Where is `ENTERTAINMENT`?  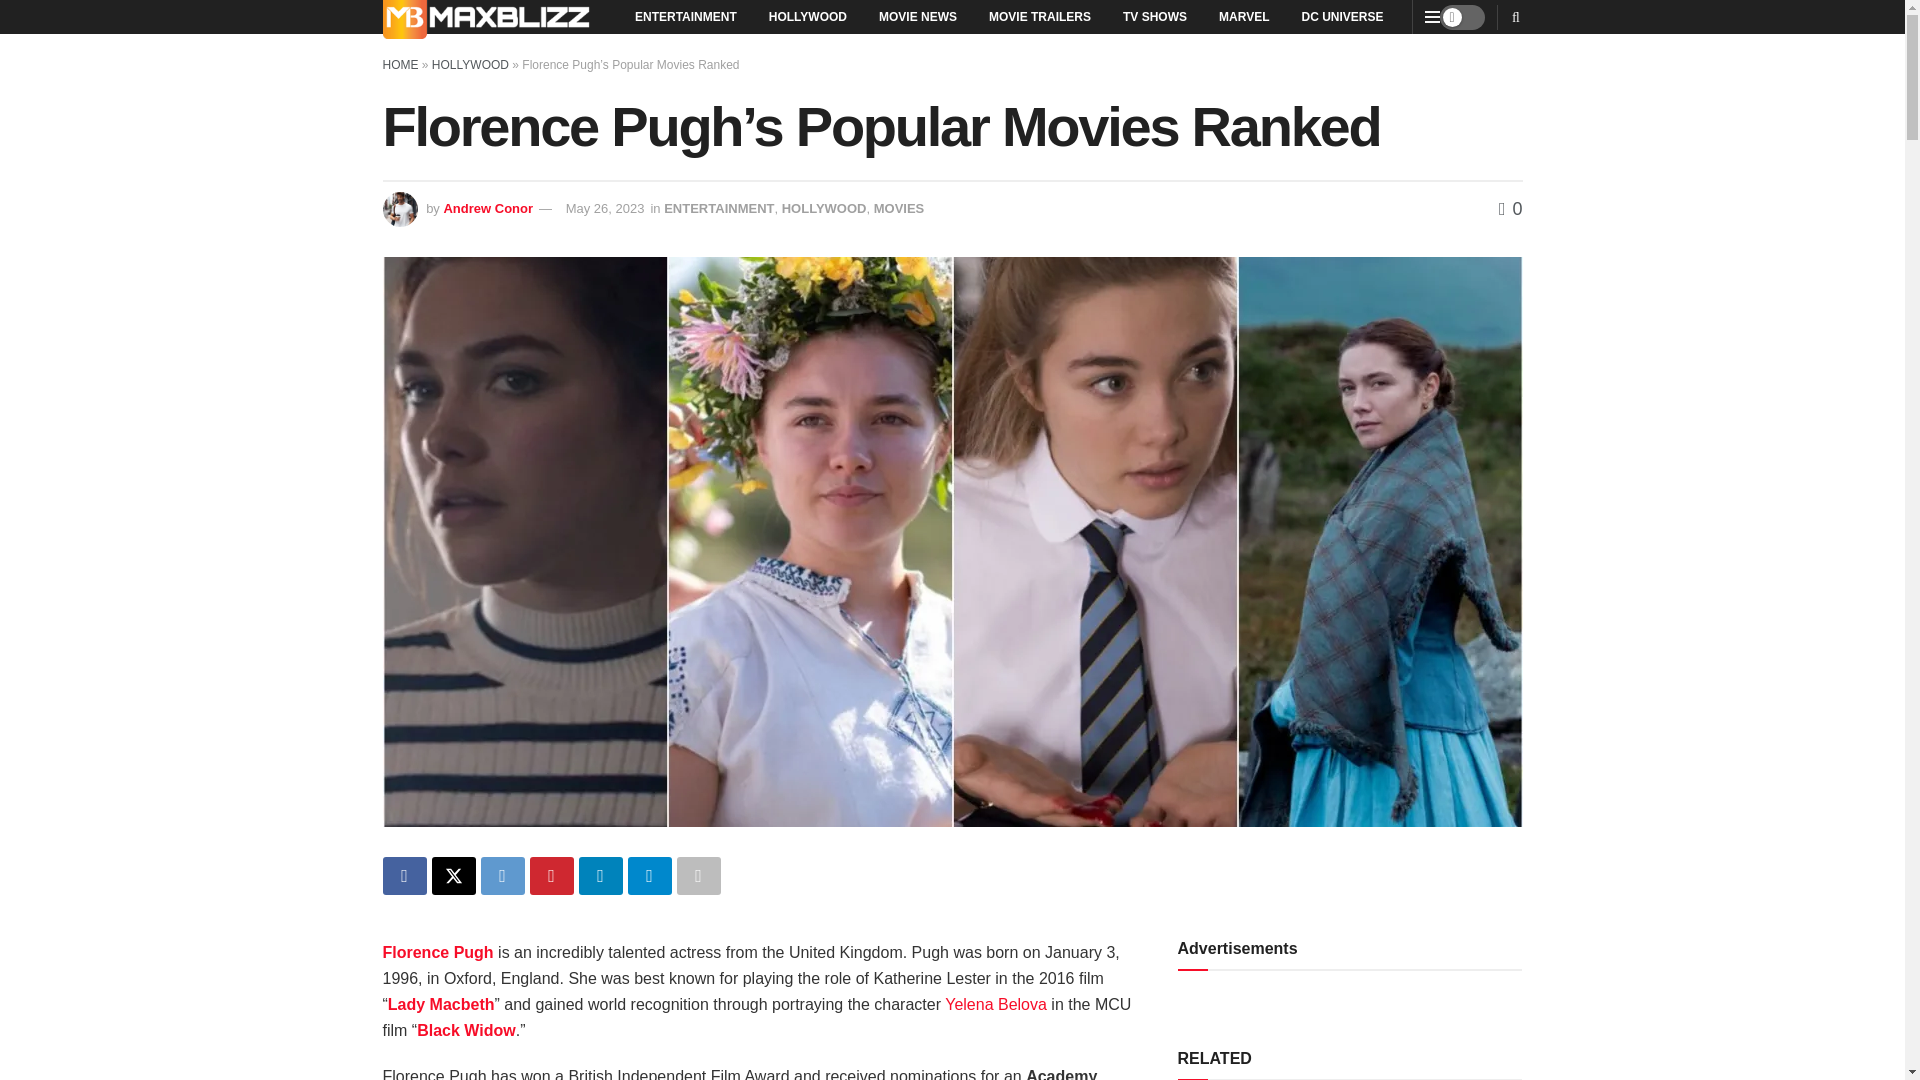 ENTERTAINMENT is located at coordinates (718, 208).